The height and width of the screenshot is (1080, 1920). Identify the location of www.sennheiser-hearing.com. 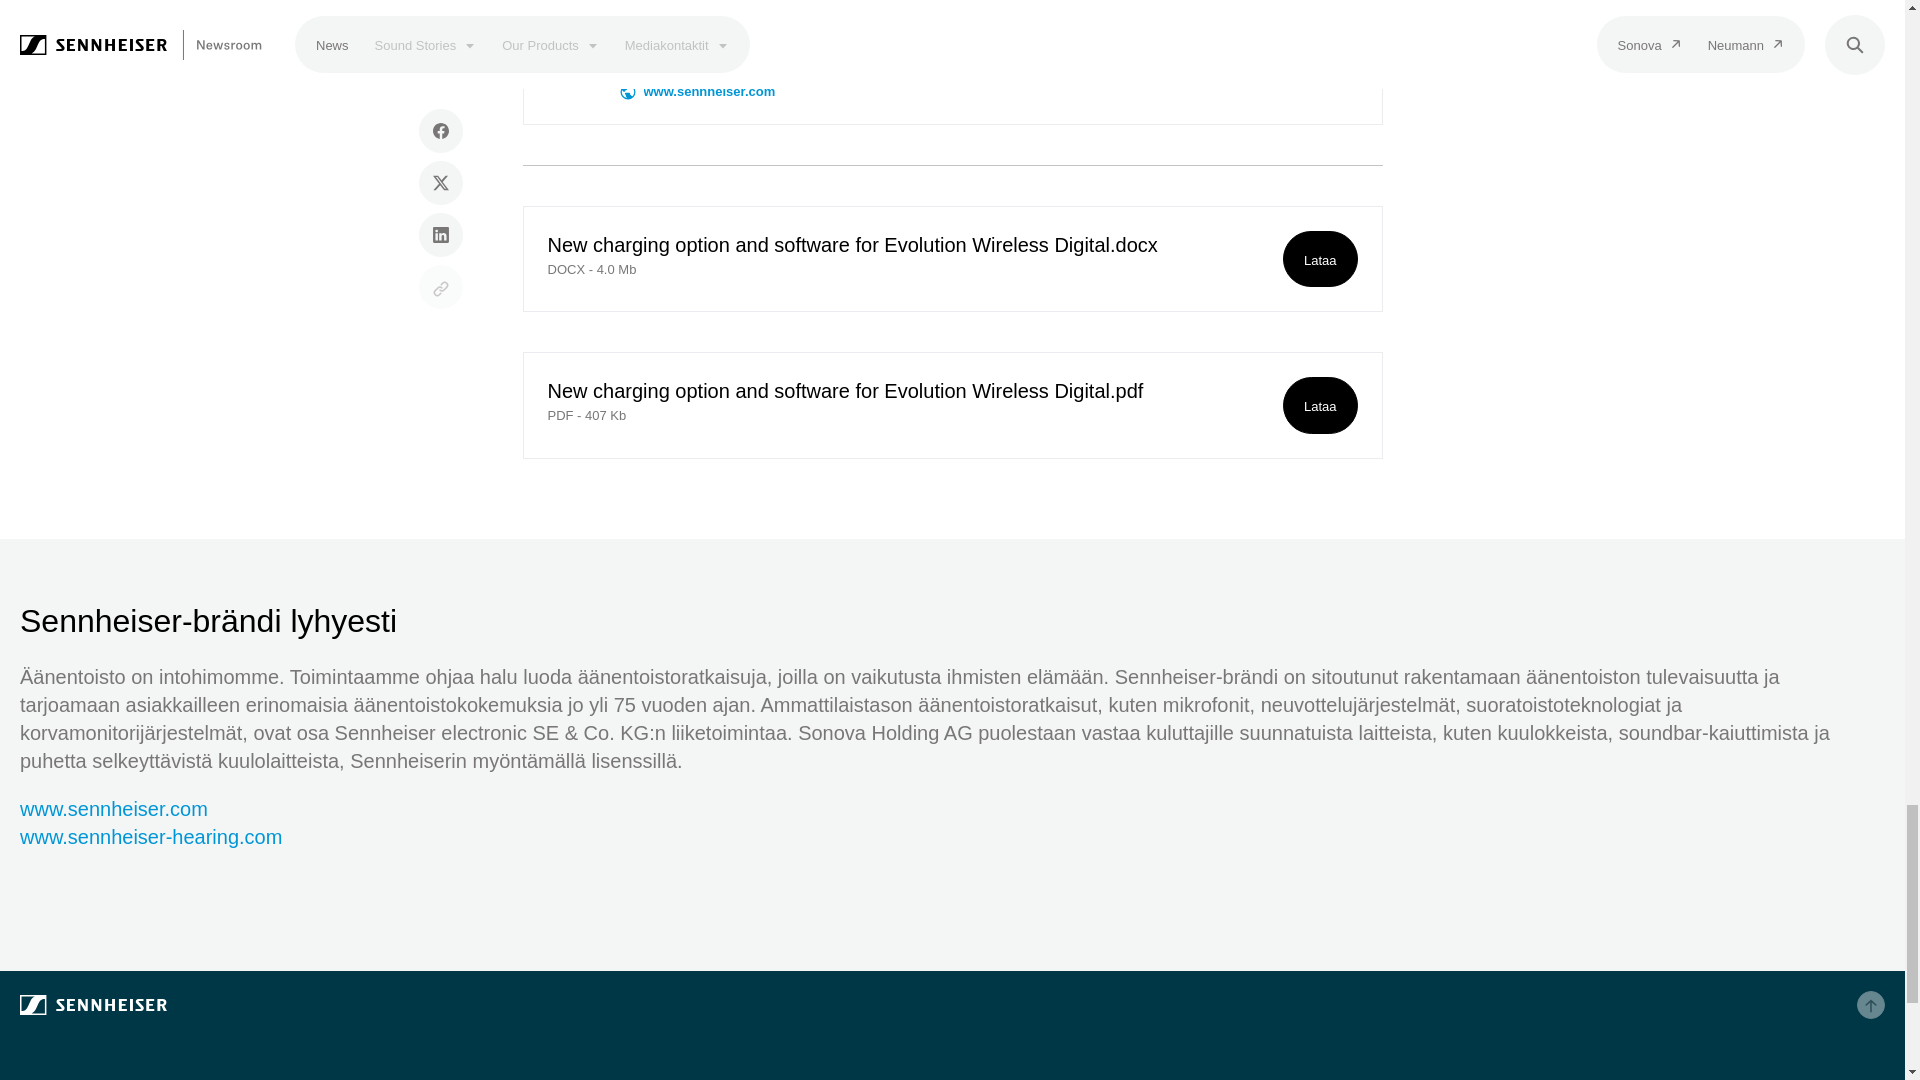
(150, 836).